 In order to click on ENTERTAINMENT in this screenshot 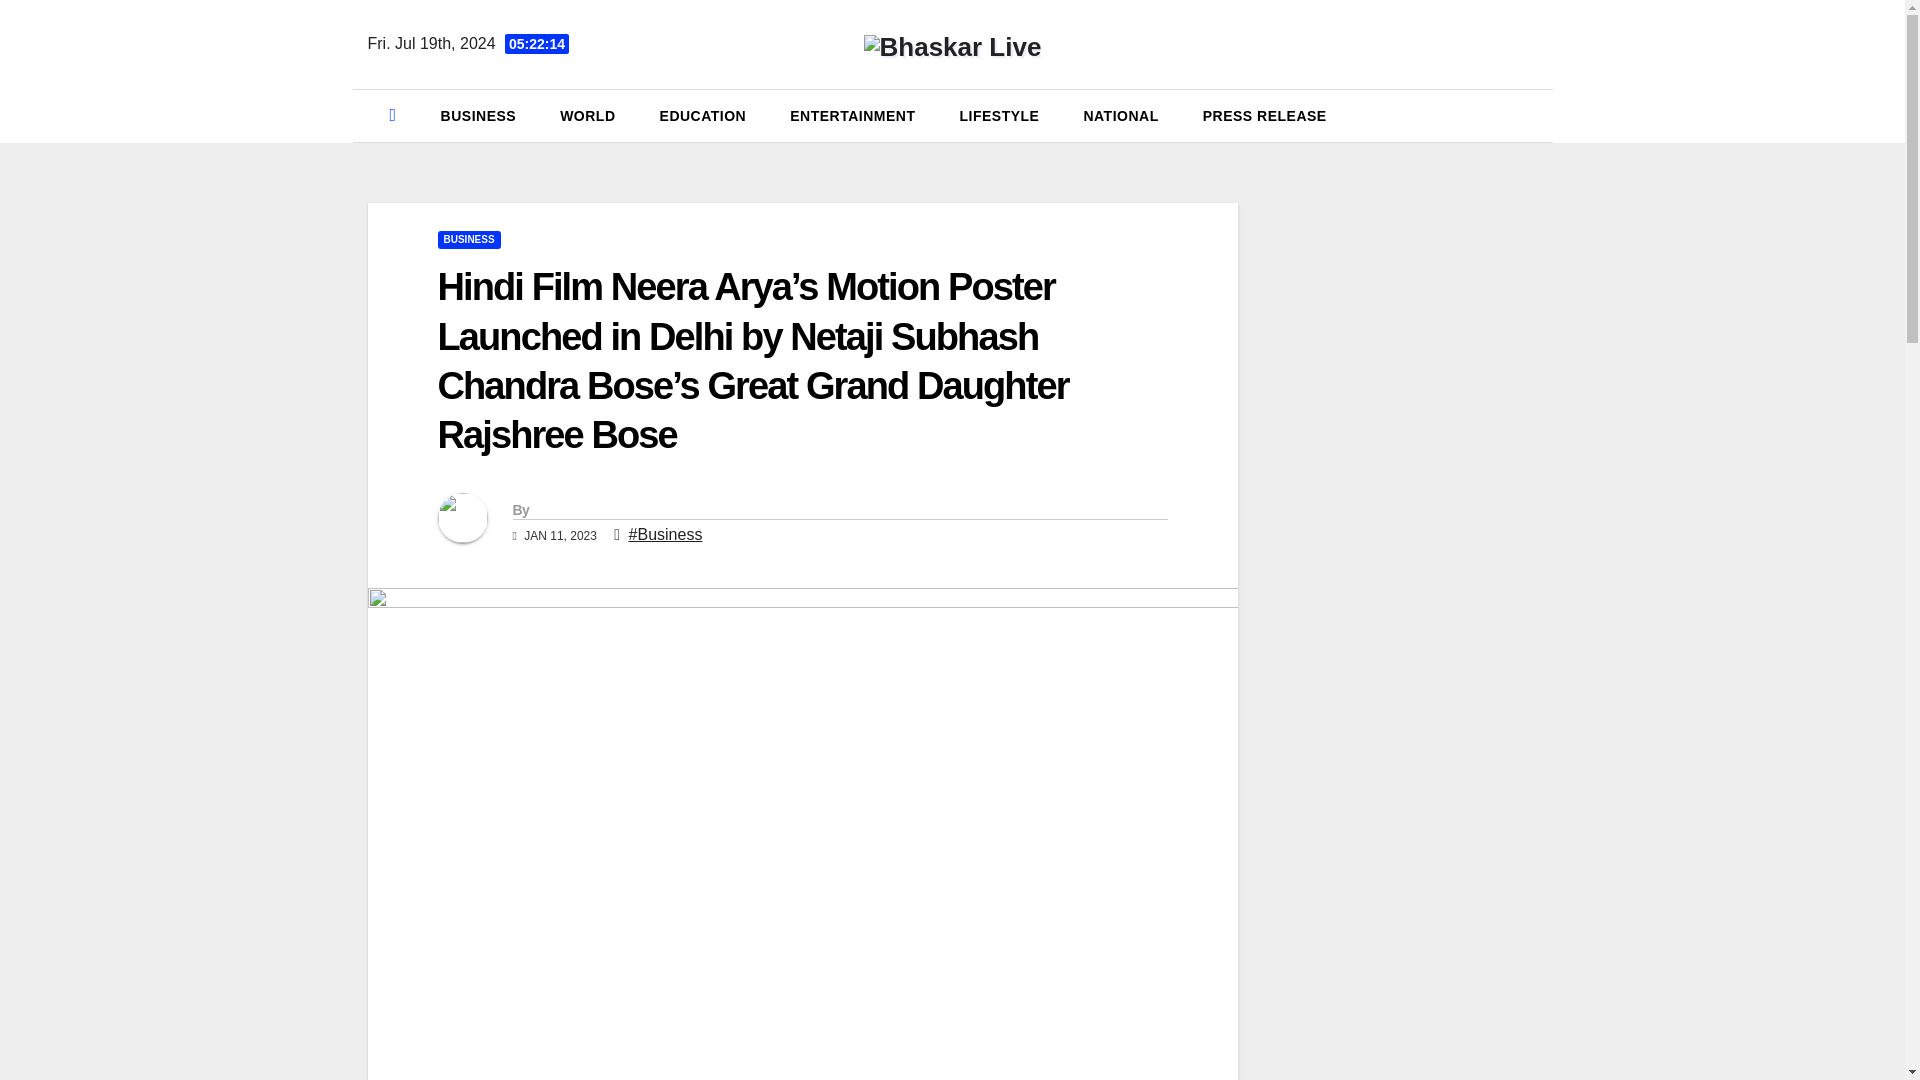, I will do `click(852, 115)`.